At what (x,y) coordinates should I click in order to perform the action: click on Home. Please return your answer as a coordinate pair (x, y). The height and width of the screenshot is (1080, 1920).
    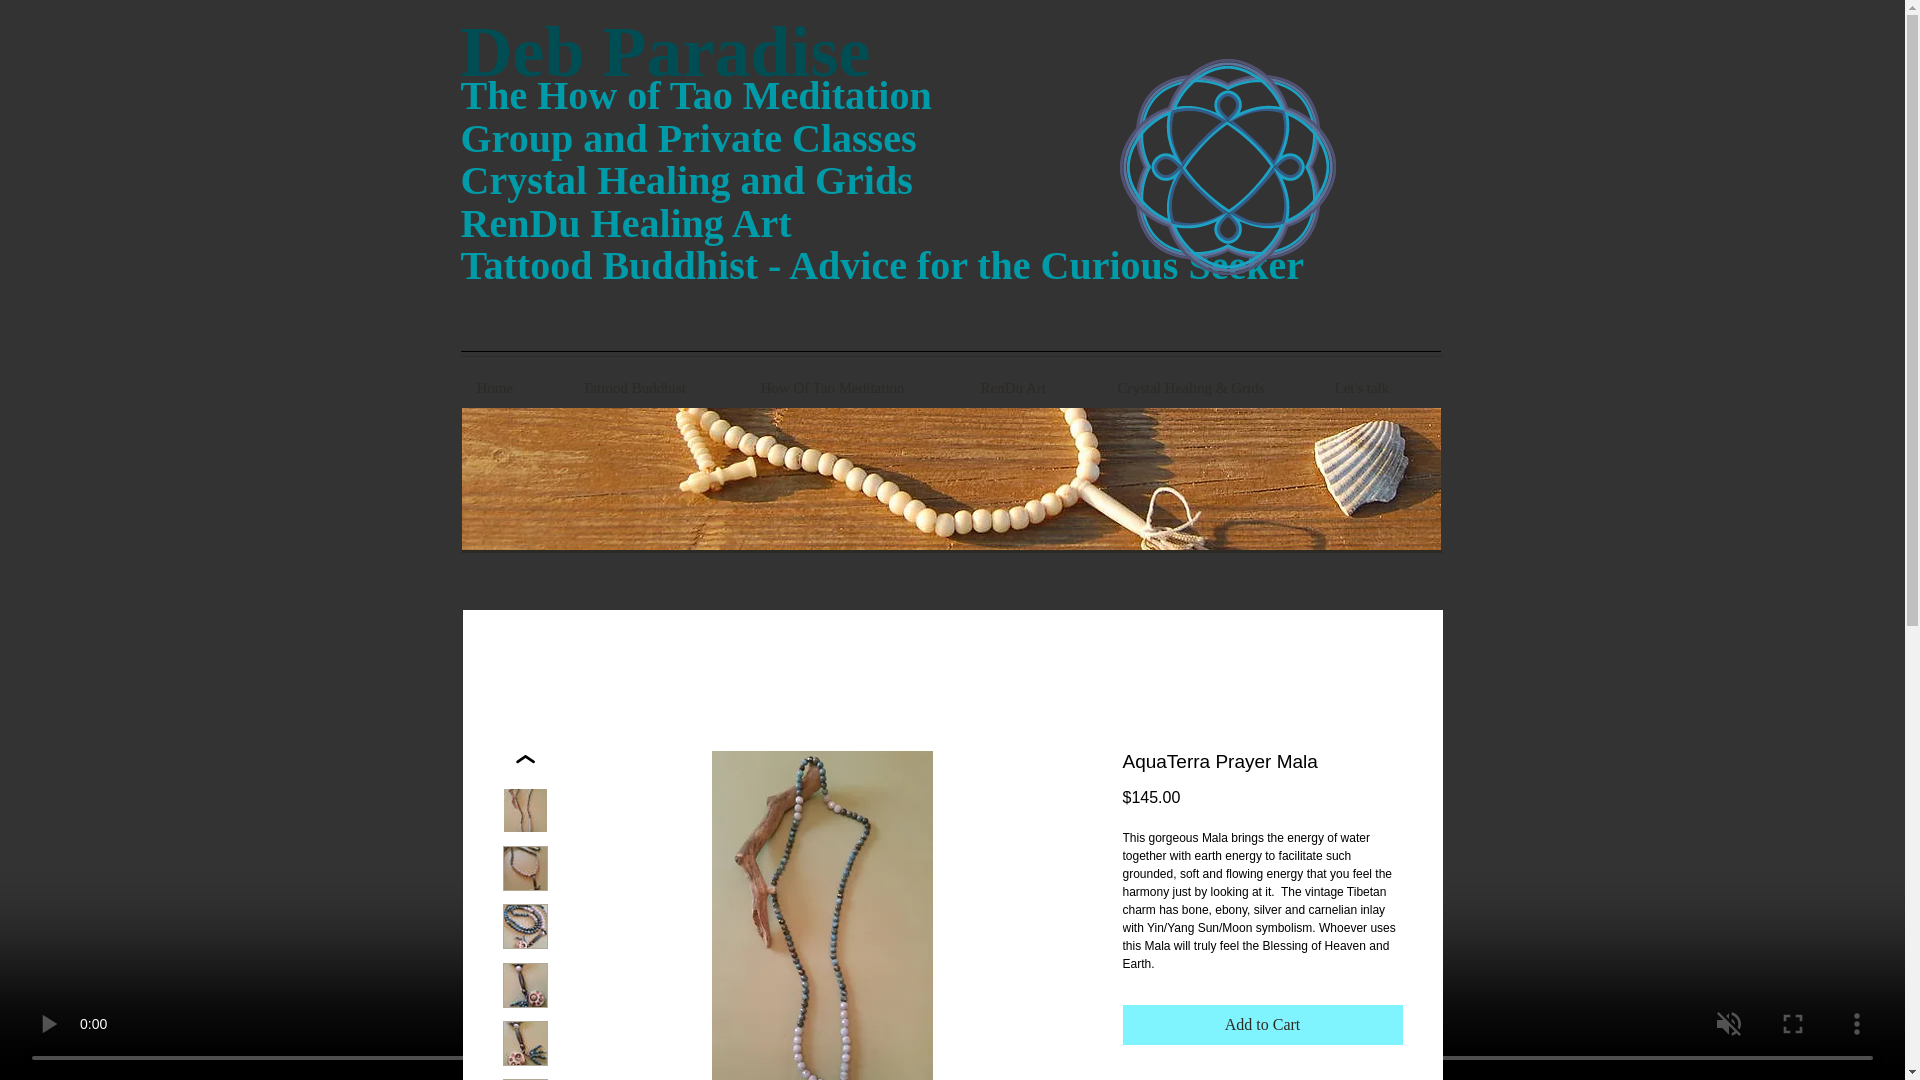
    Looking at the image, I should click on (515, 388).